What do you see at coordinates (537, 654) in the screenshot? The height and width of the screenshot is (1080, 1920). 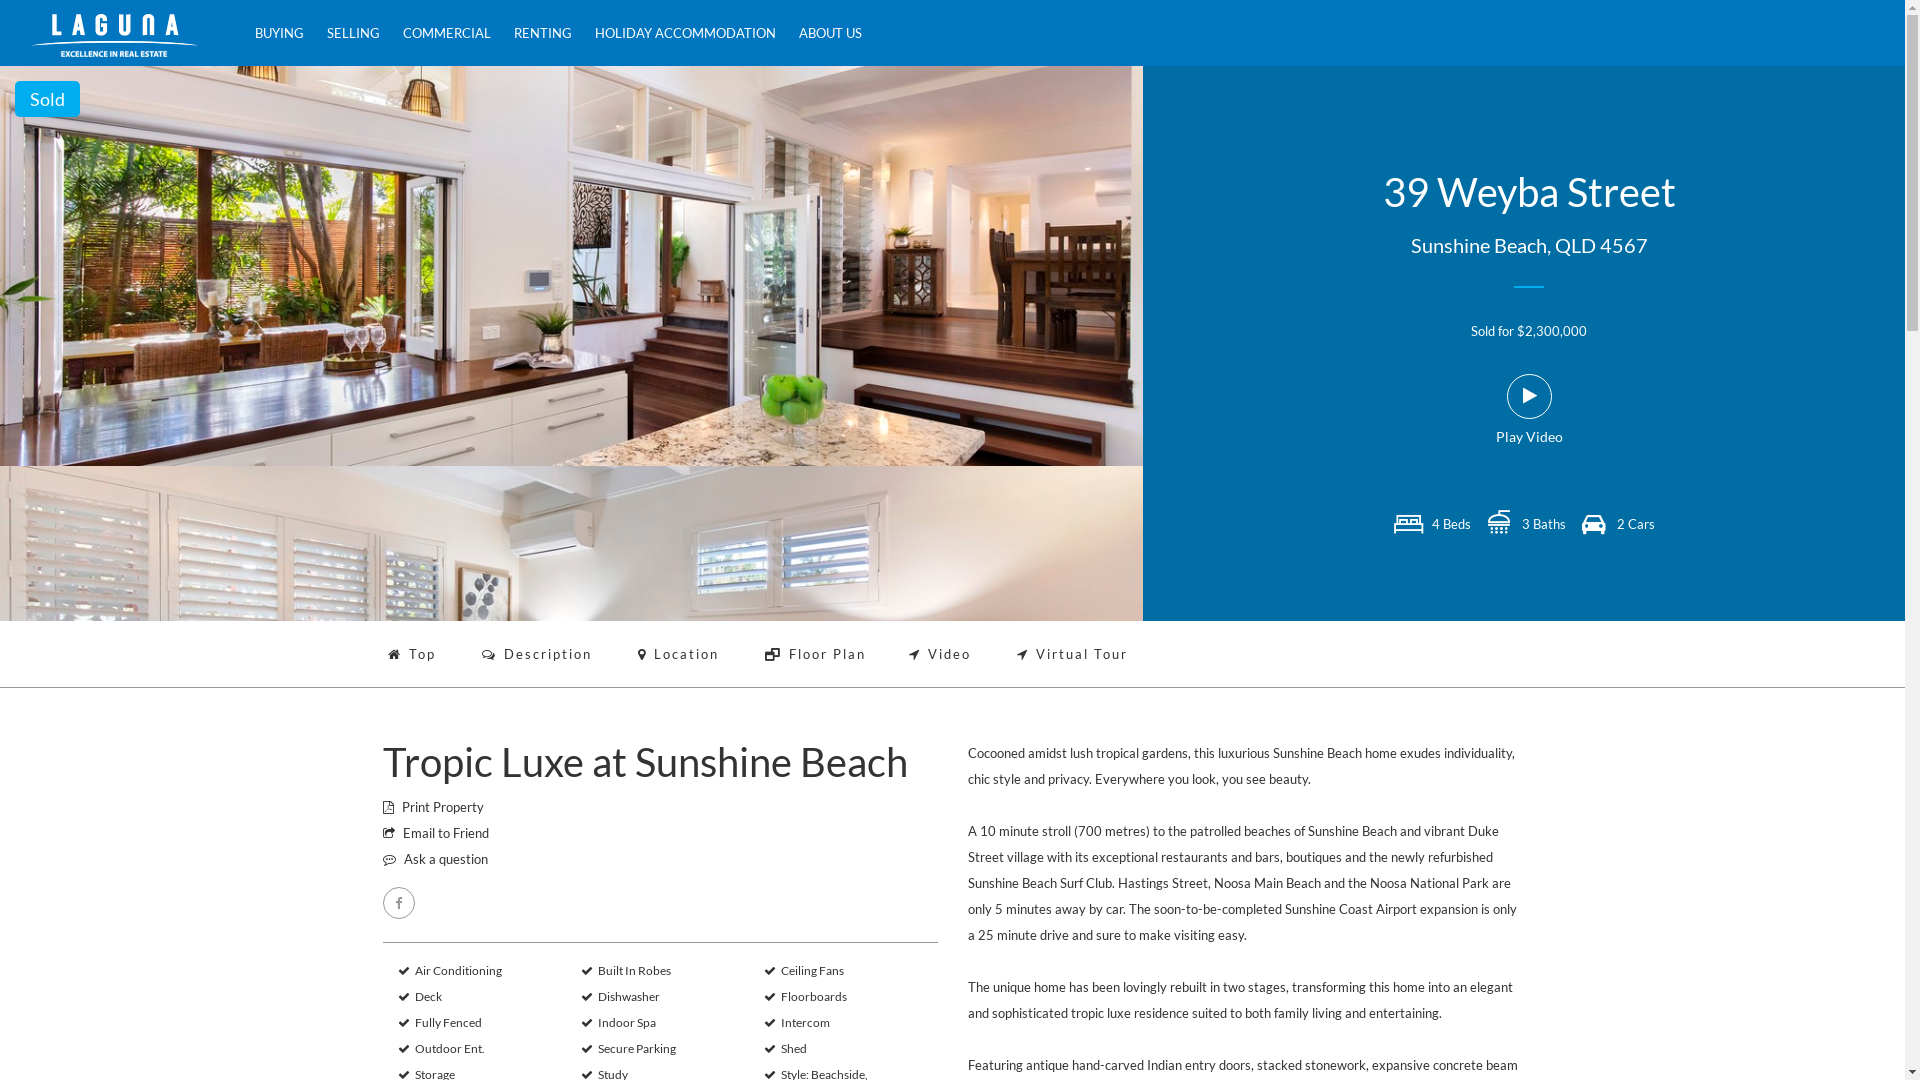 I see `Description` at bounding box center [537, 654].